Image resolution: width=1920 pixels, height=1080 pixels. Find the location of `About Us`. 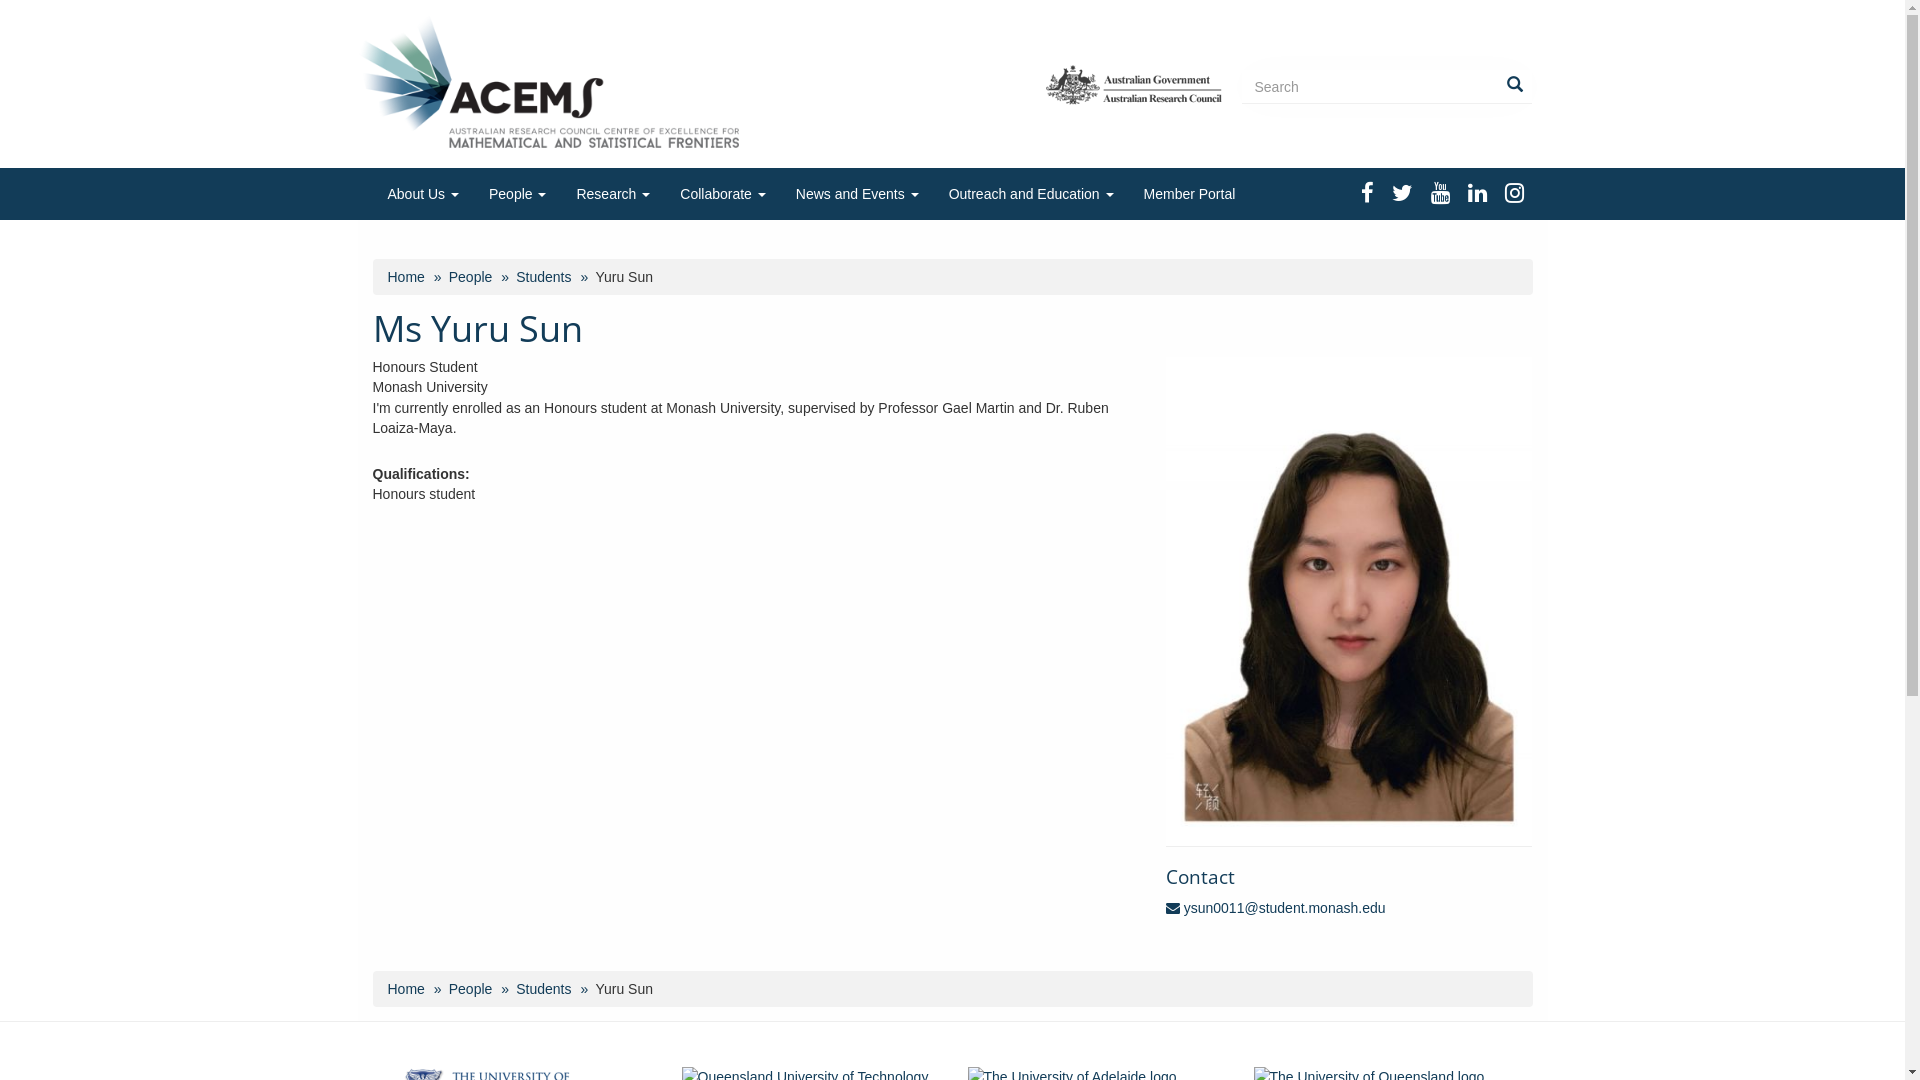

About Us is located at coordinates (422, 194).